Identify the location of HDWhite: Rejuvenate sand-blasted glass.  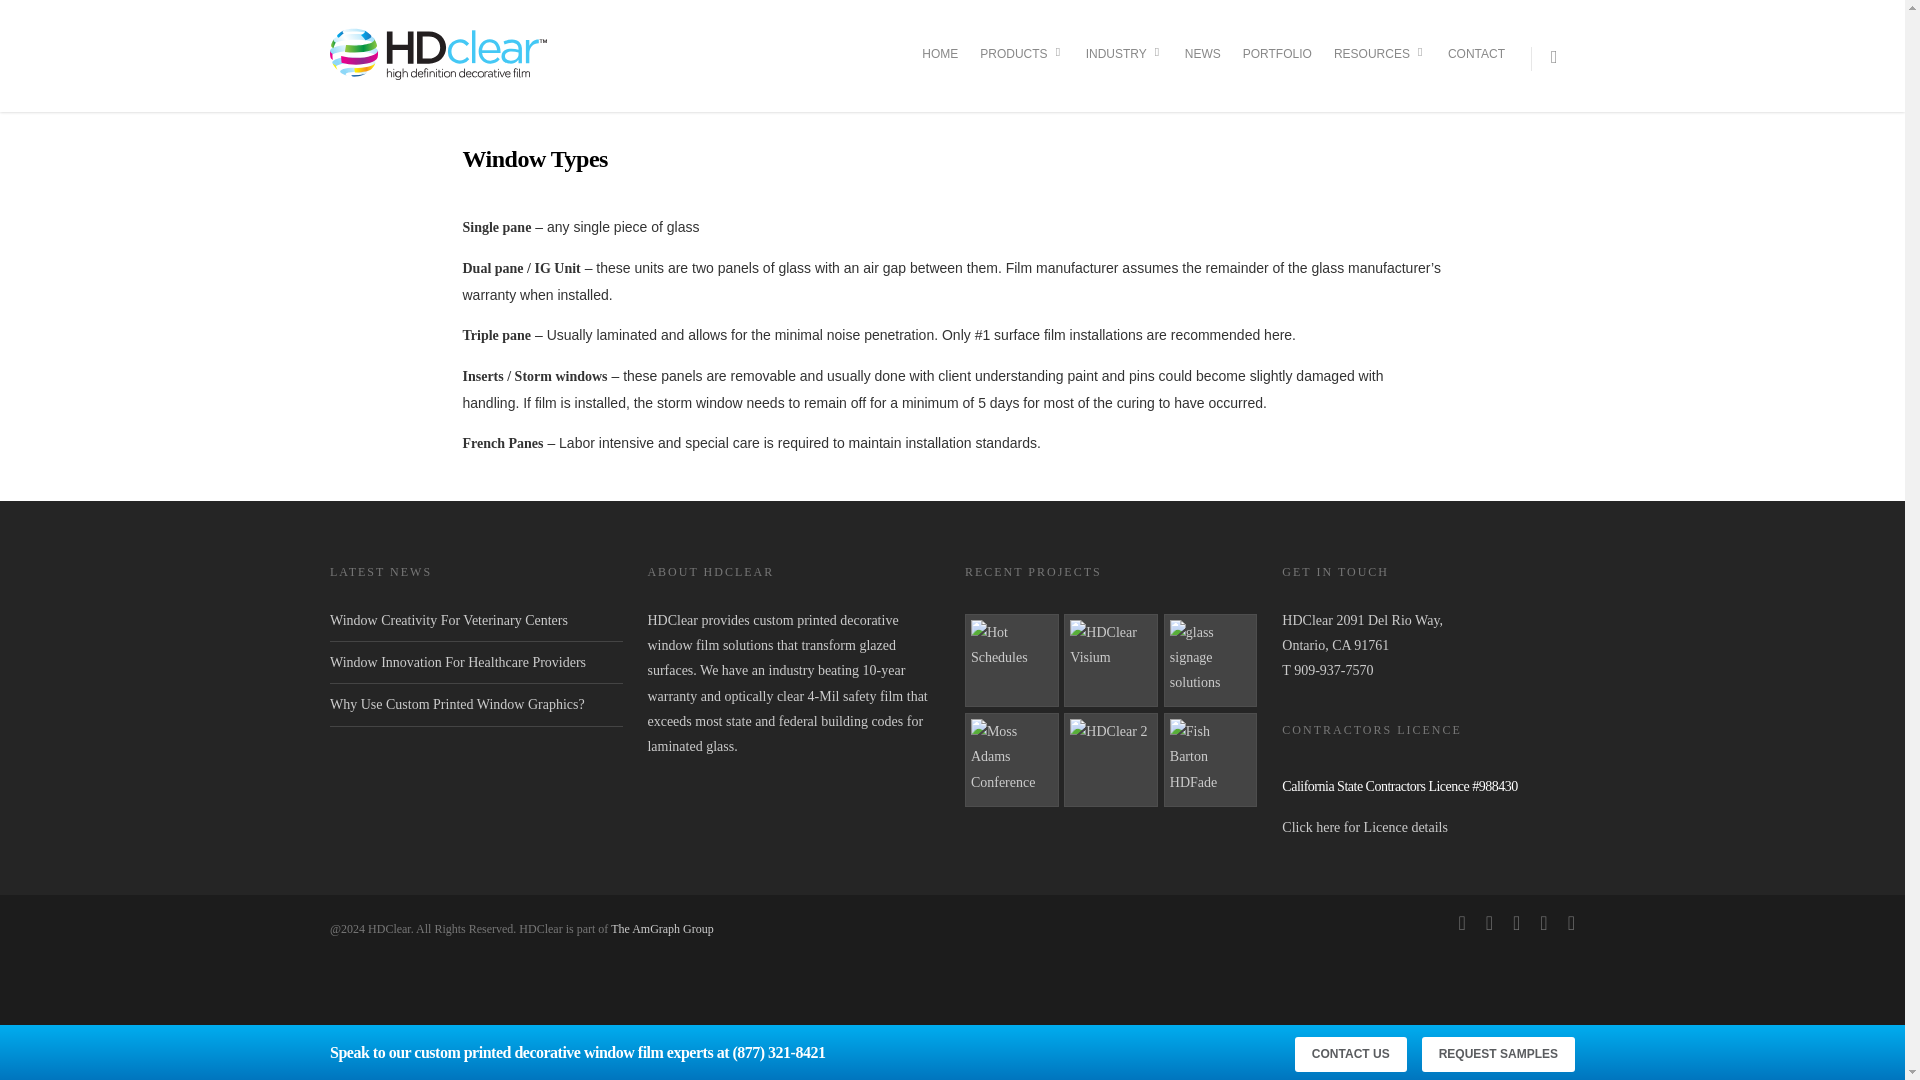
(1012, 661).